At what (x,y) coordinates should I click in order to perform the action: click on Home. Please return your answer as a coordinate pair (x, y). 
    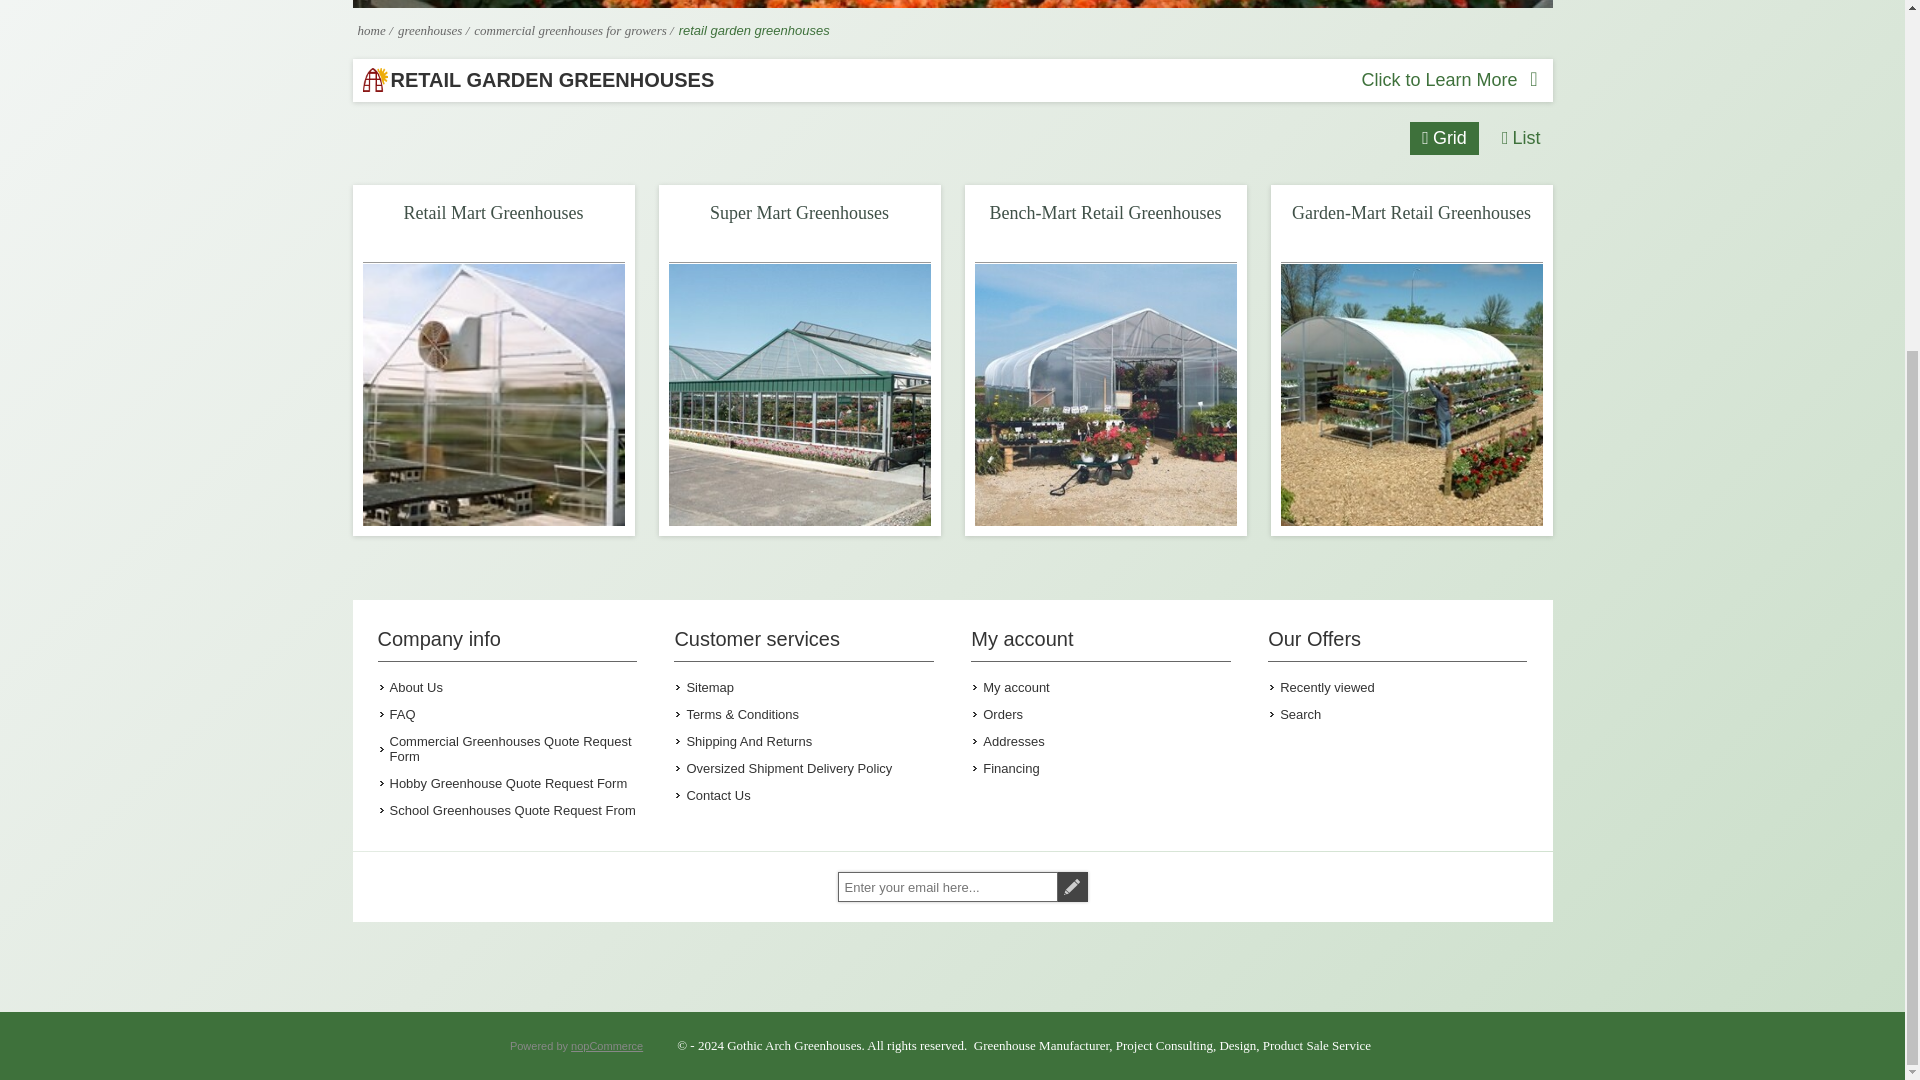
    Looking at the image, I should click on (371, 30).